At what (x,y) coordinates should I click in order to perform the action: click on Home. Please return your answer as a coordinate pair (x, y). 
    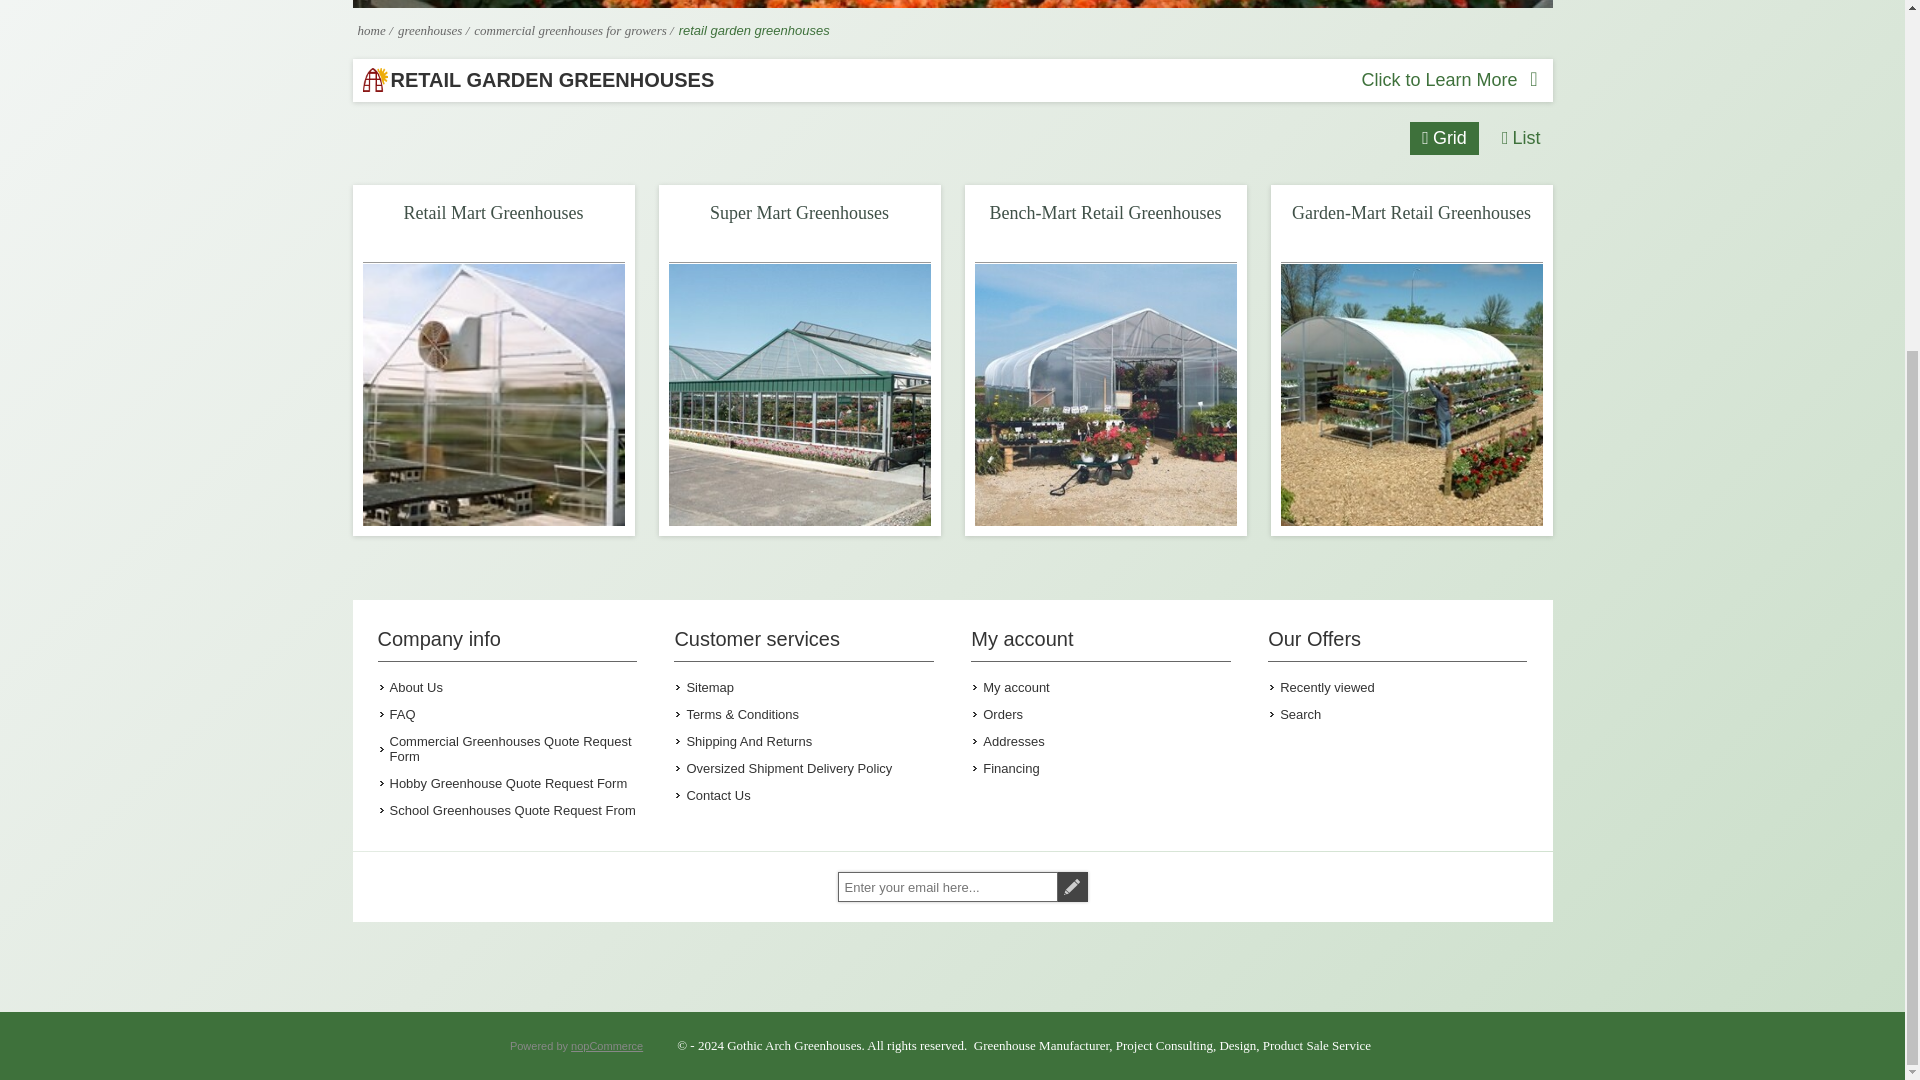
    Looking at the image, I should click on (371, 30).